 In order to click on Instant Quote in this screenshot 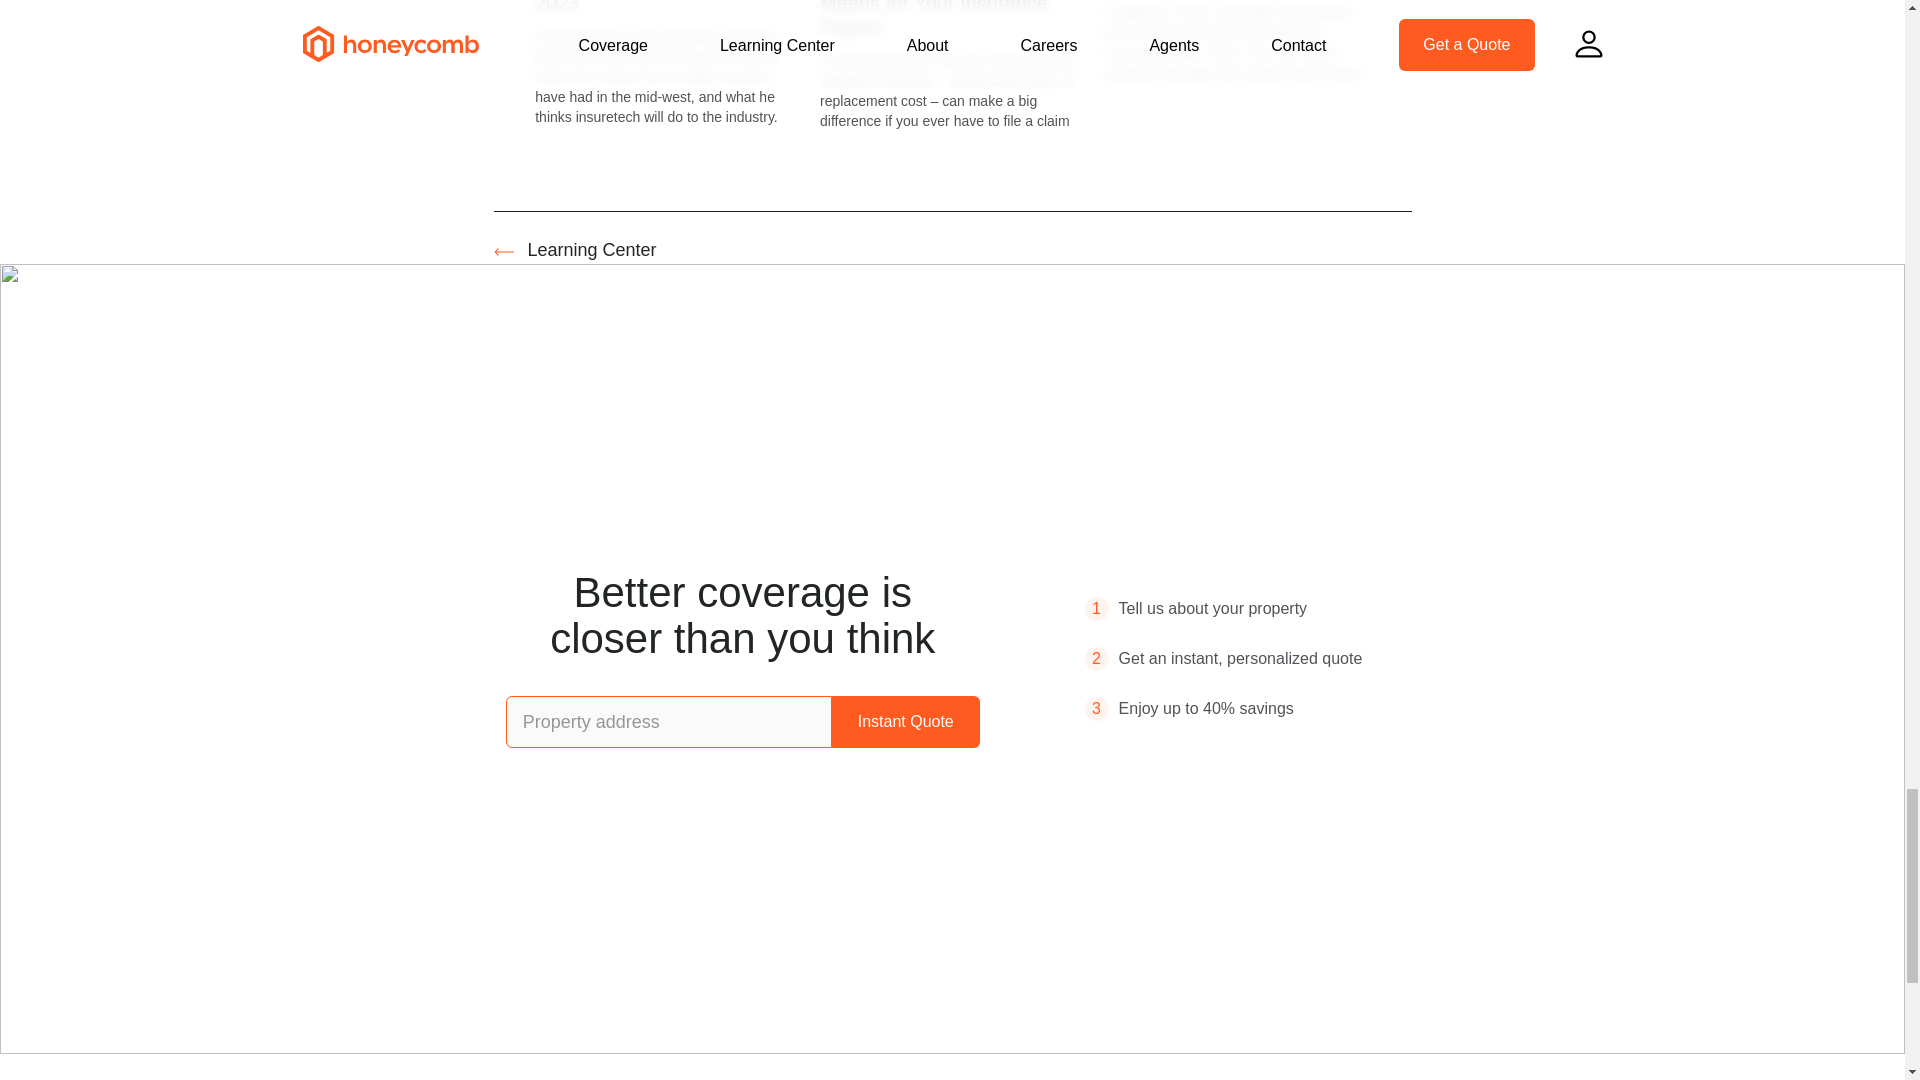, I will do `click(905, 722)`.